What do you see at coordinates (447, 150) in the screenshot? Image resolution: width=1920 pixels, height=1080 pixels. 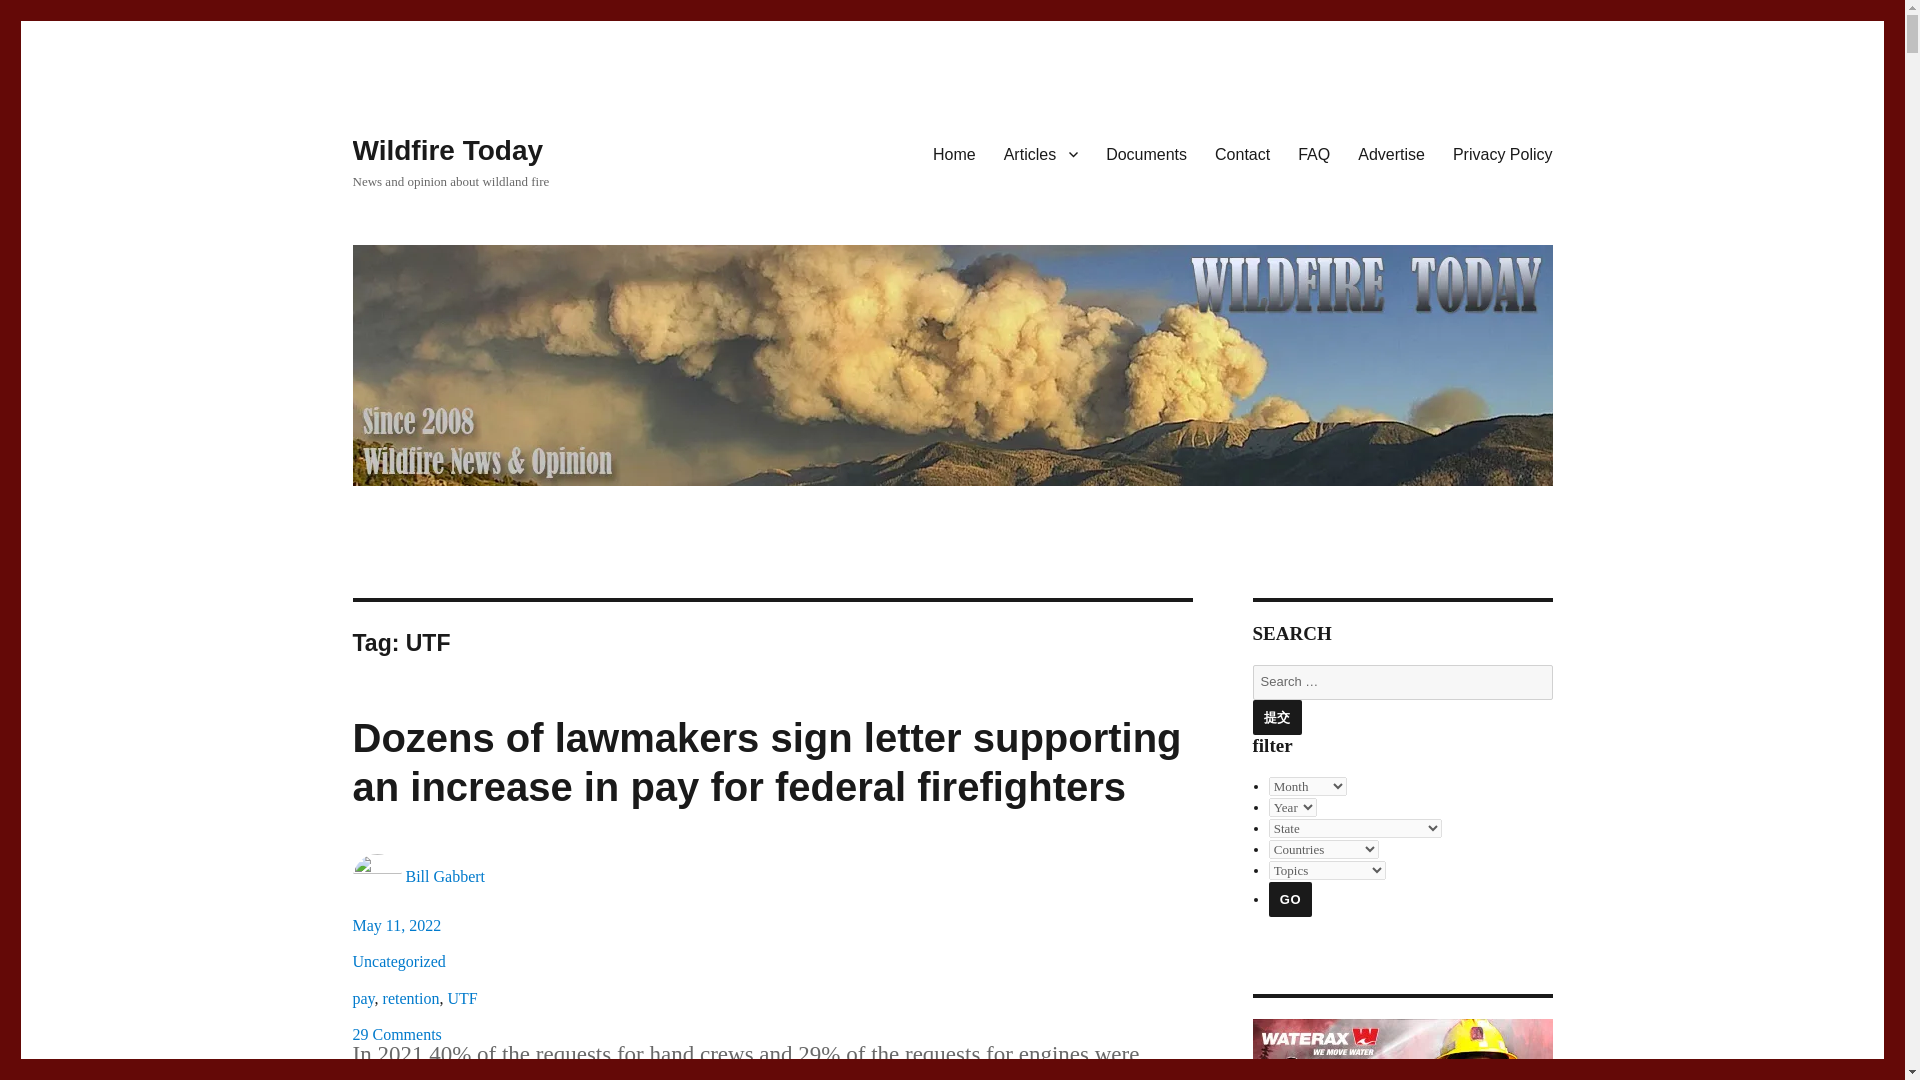 I see `Wildfire Today` at bounding box center [447, 150].